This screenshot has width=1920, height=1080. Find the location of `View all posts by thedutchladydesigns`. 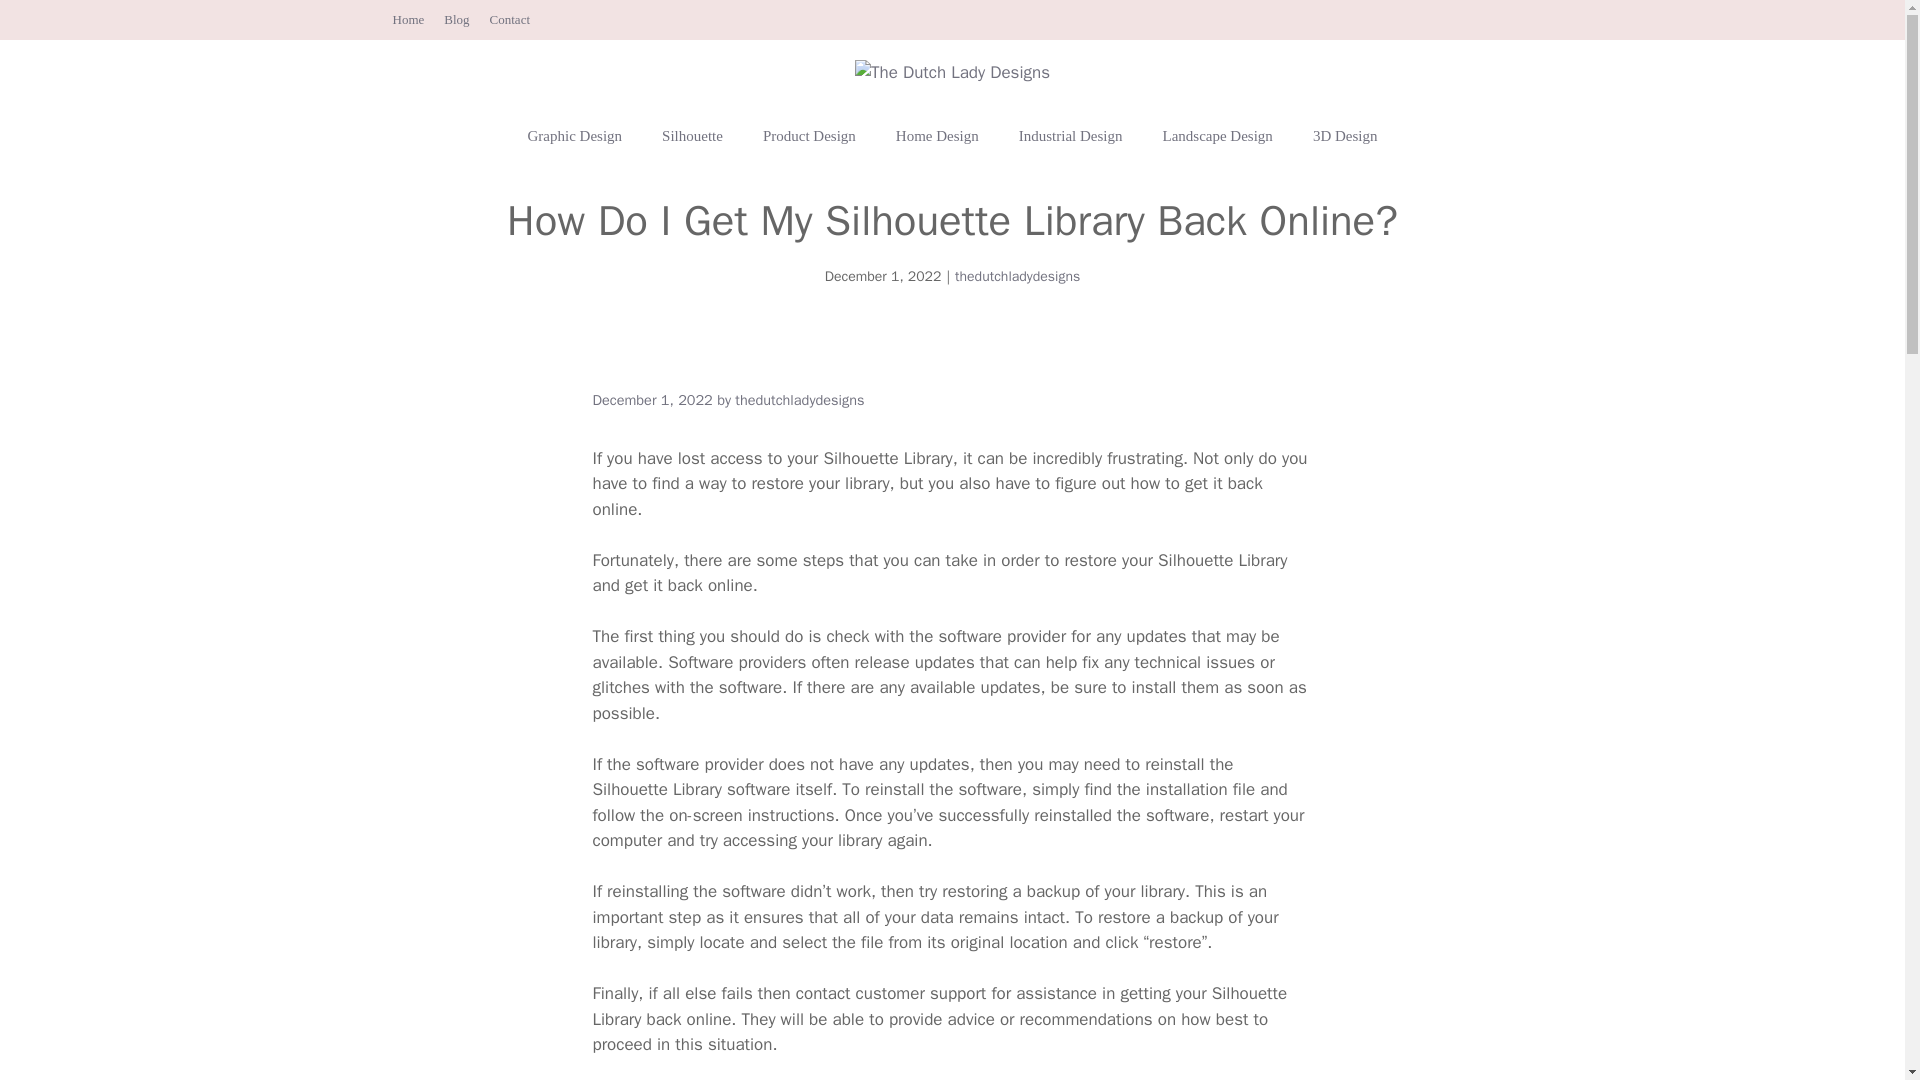

View all posts by thedutchladydesigns is located at coordinates (800, 400).